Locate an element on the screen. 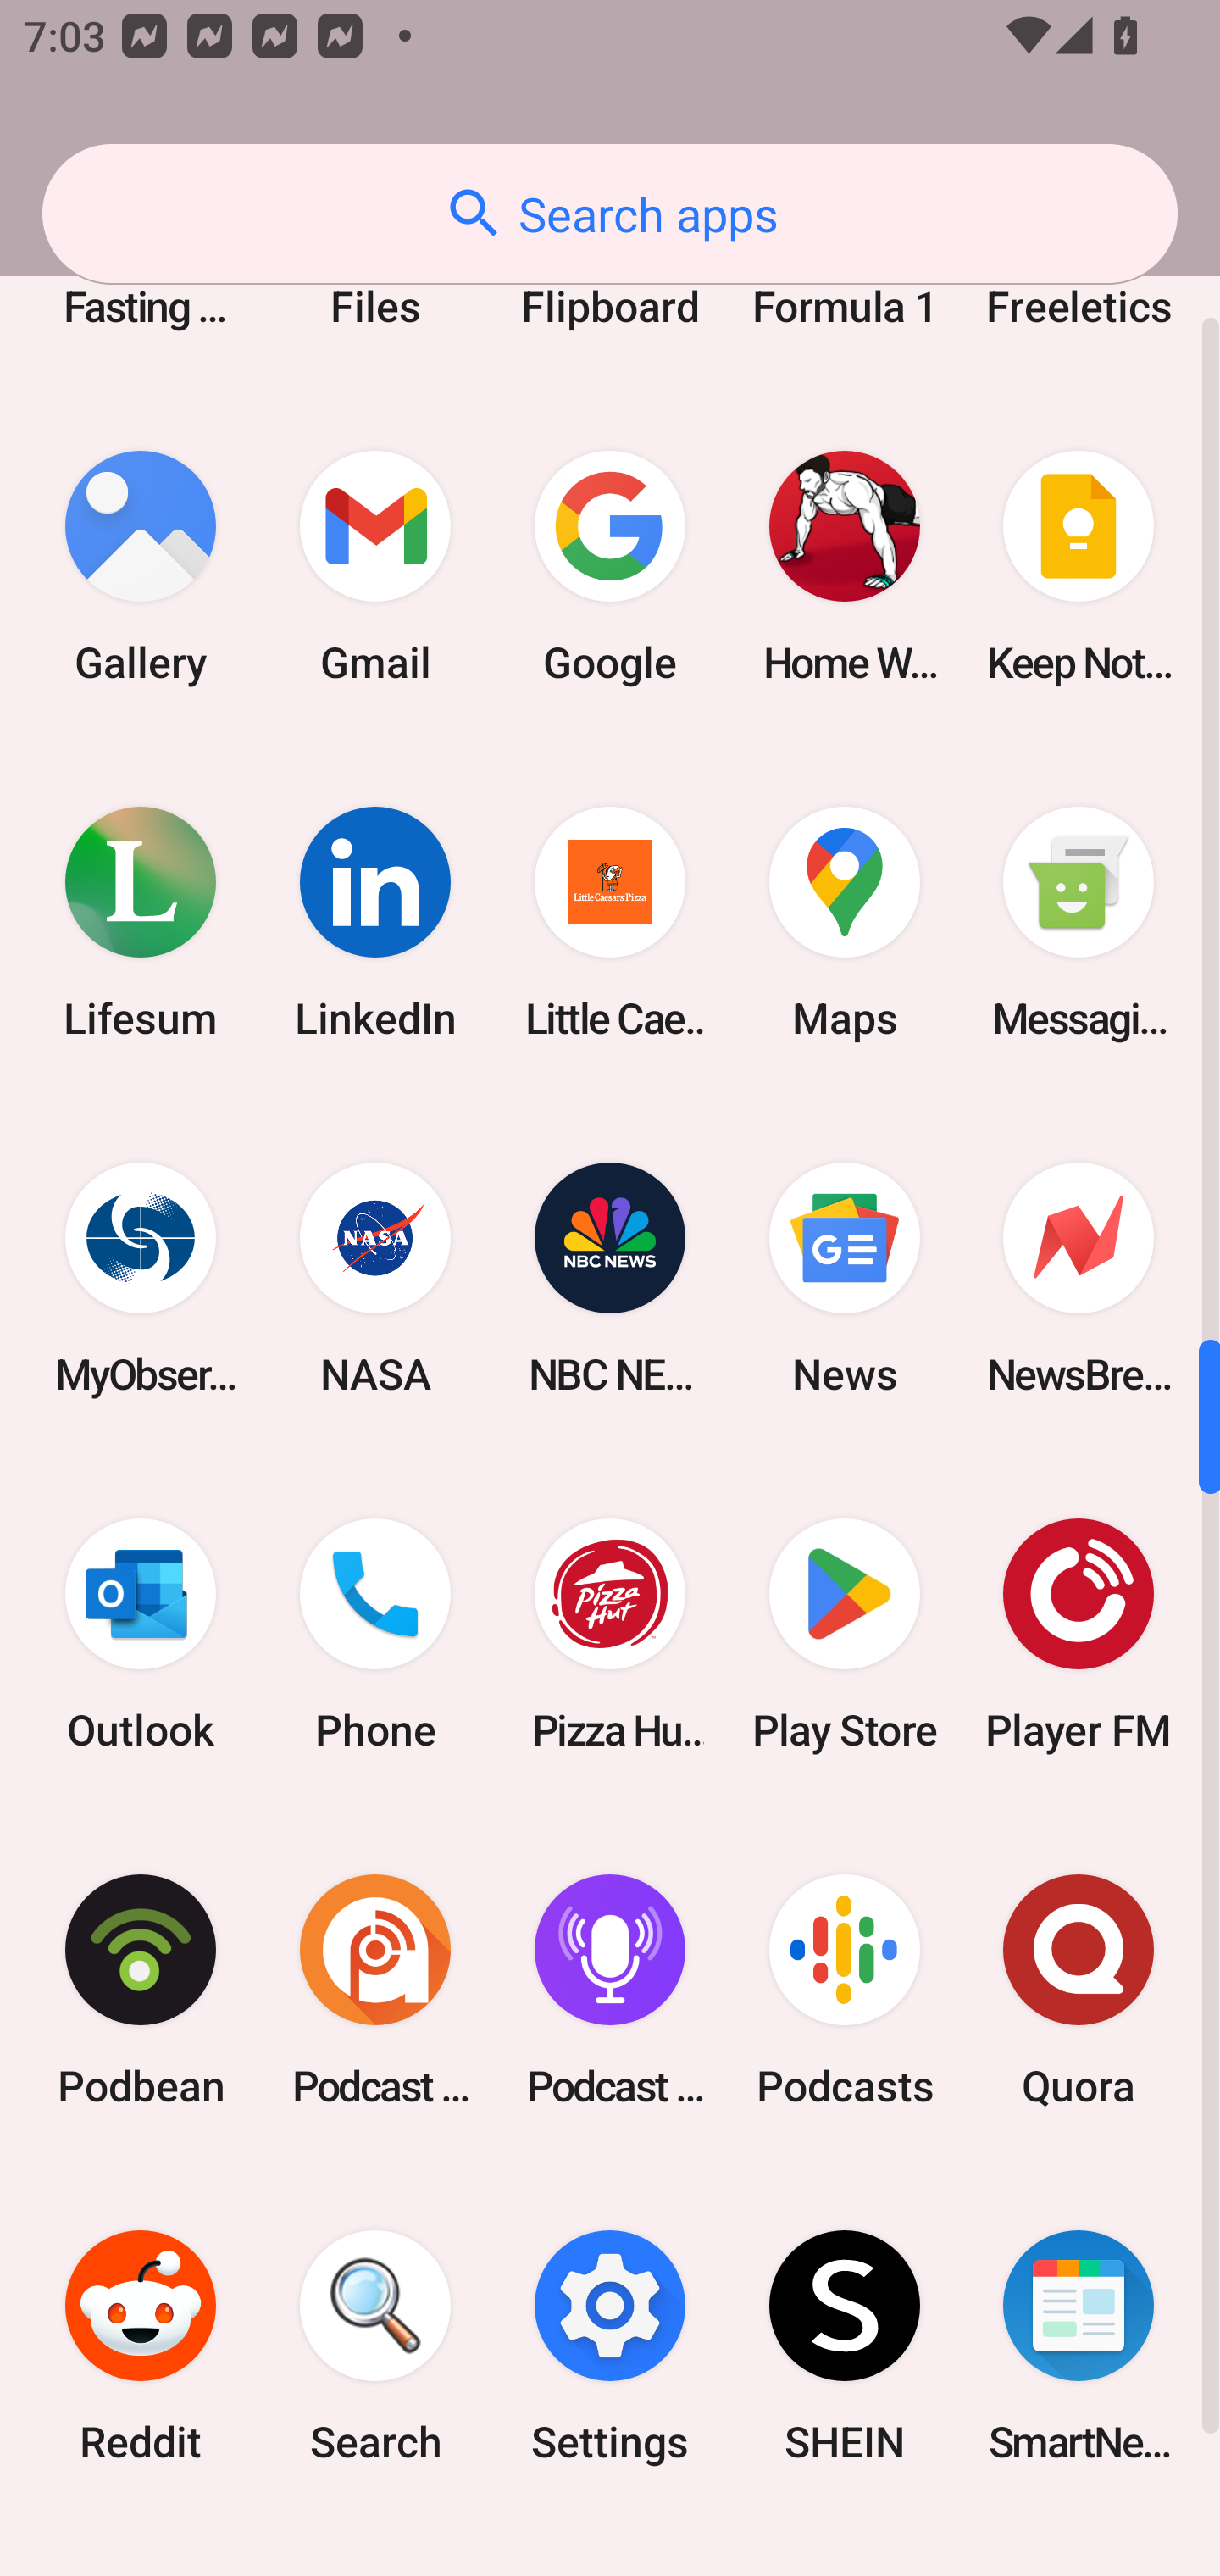 The height and width of the screenshot is (2576, 1220). Home Workout is located at coordinates (844, 566).